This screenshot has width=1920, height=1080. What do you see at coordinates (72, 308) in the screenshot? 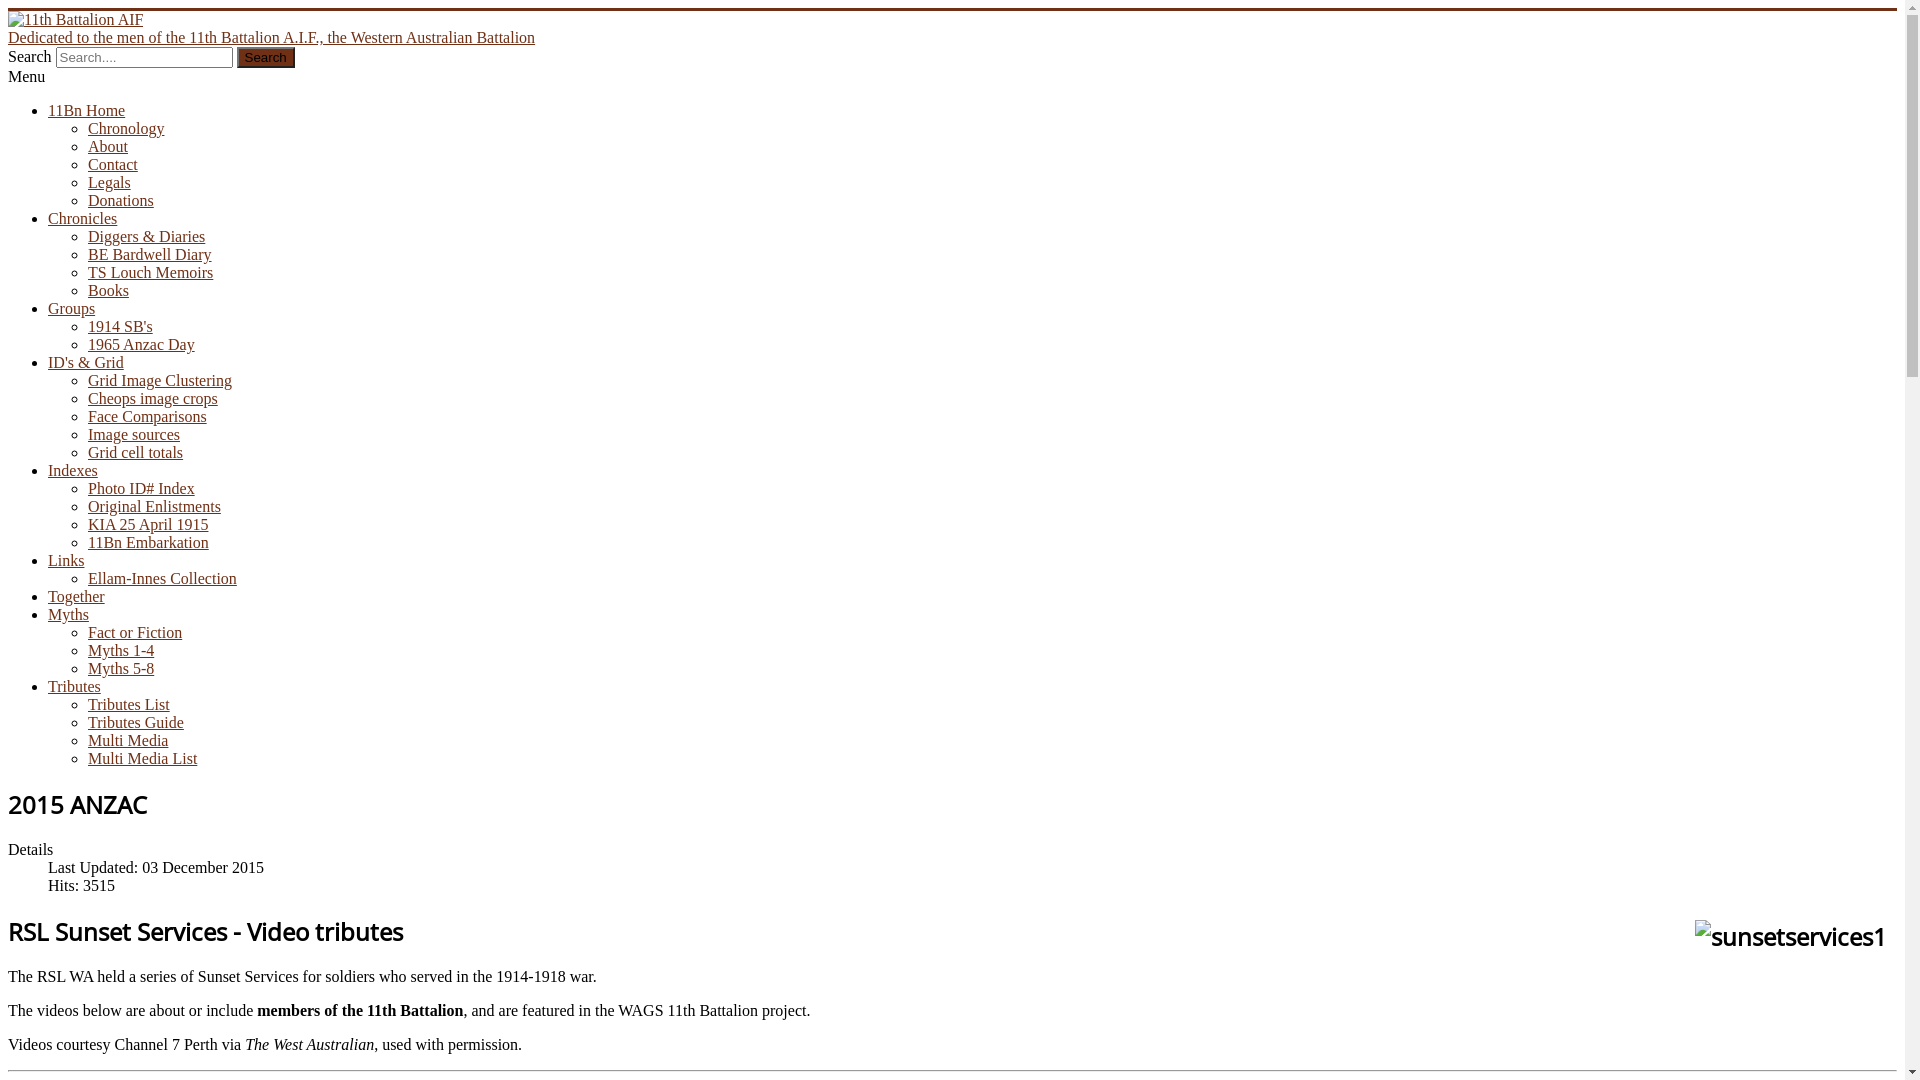
I see `Groups` at bounding box center [72, 308].